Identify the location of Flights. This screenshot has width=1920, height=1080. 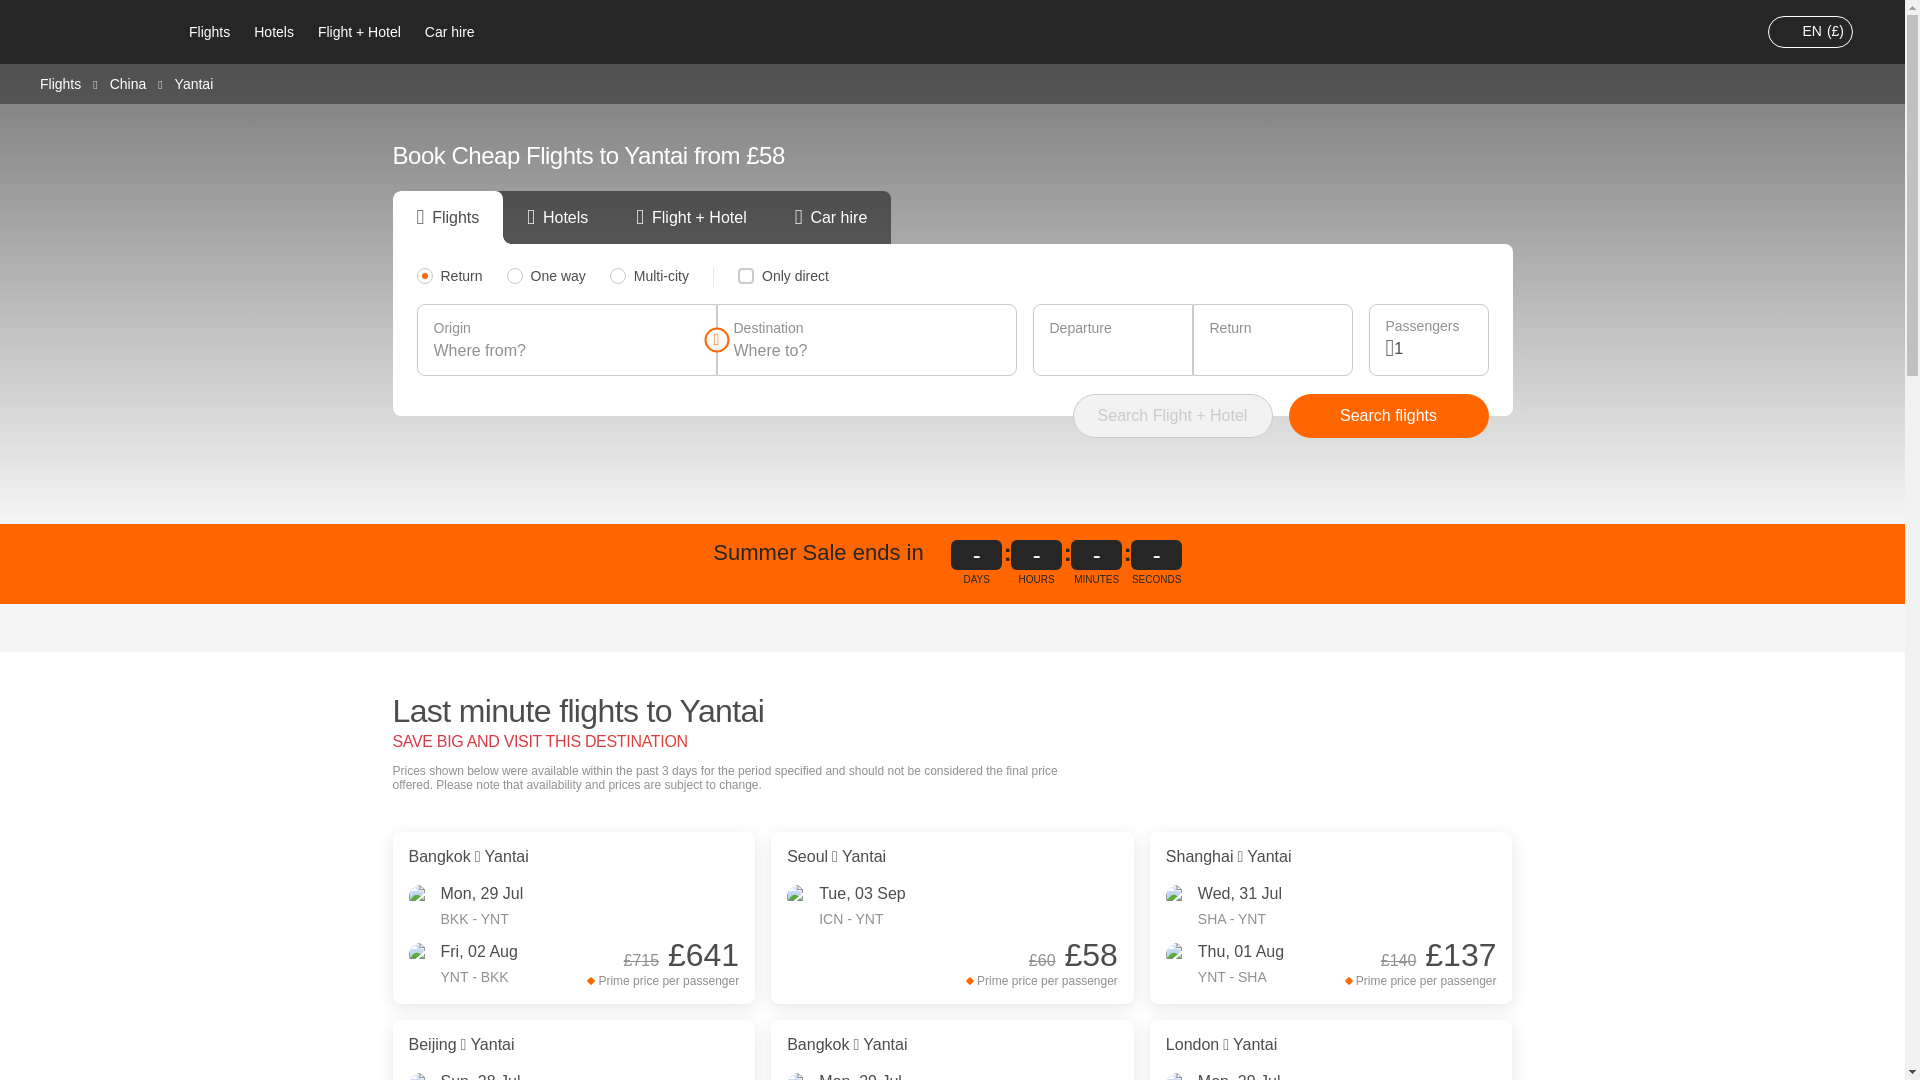
(208, 32).